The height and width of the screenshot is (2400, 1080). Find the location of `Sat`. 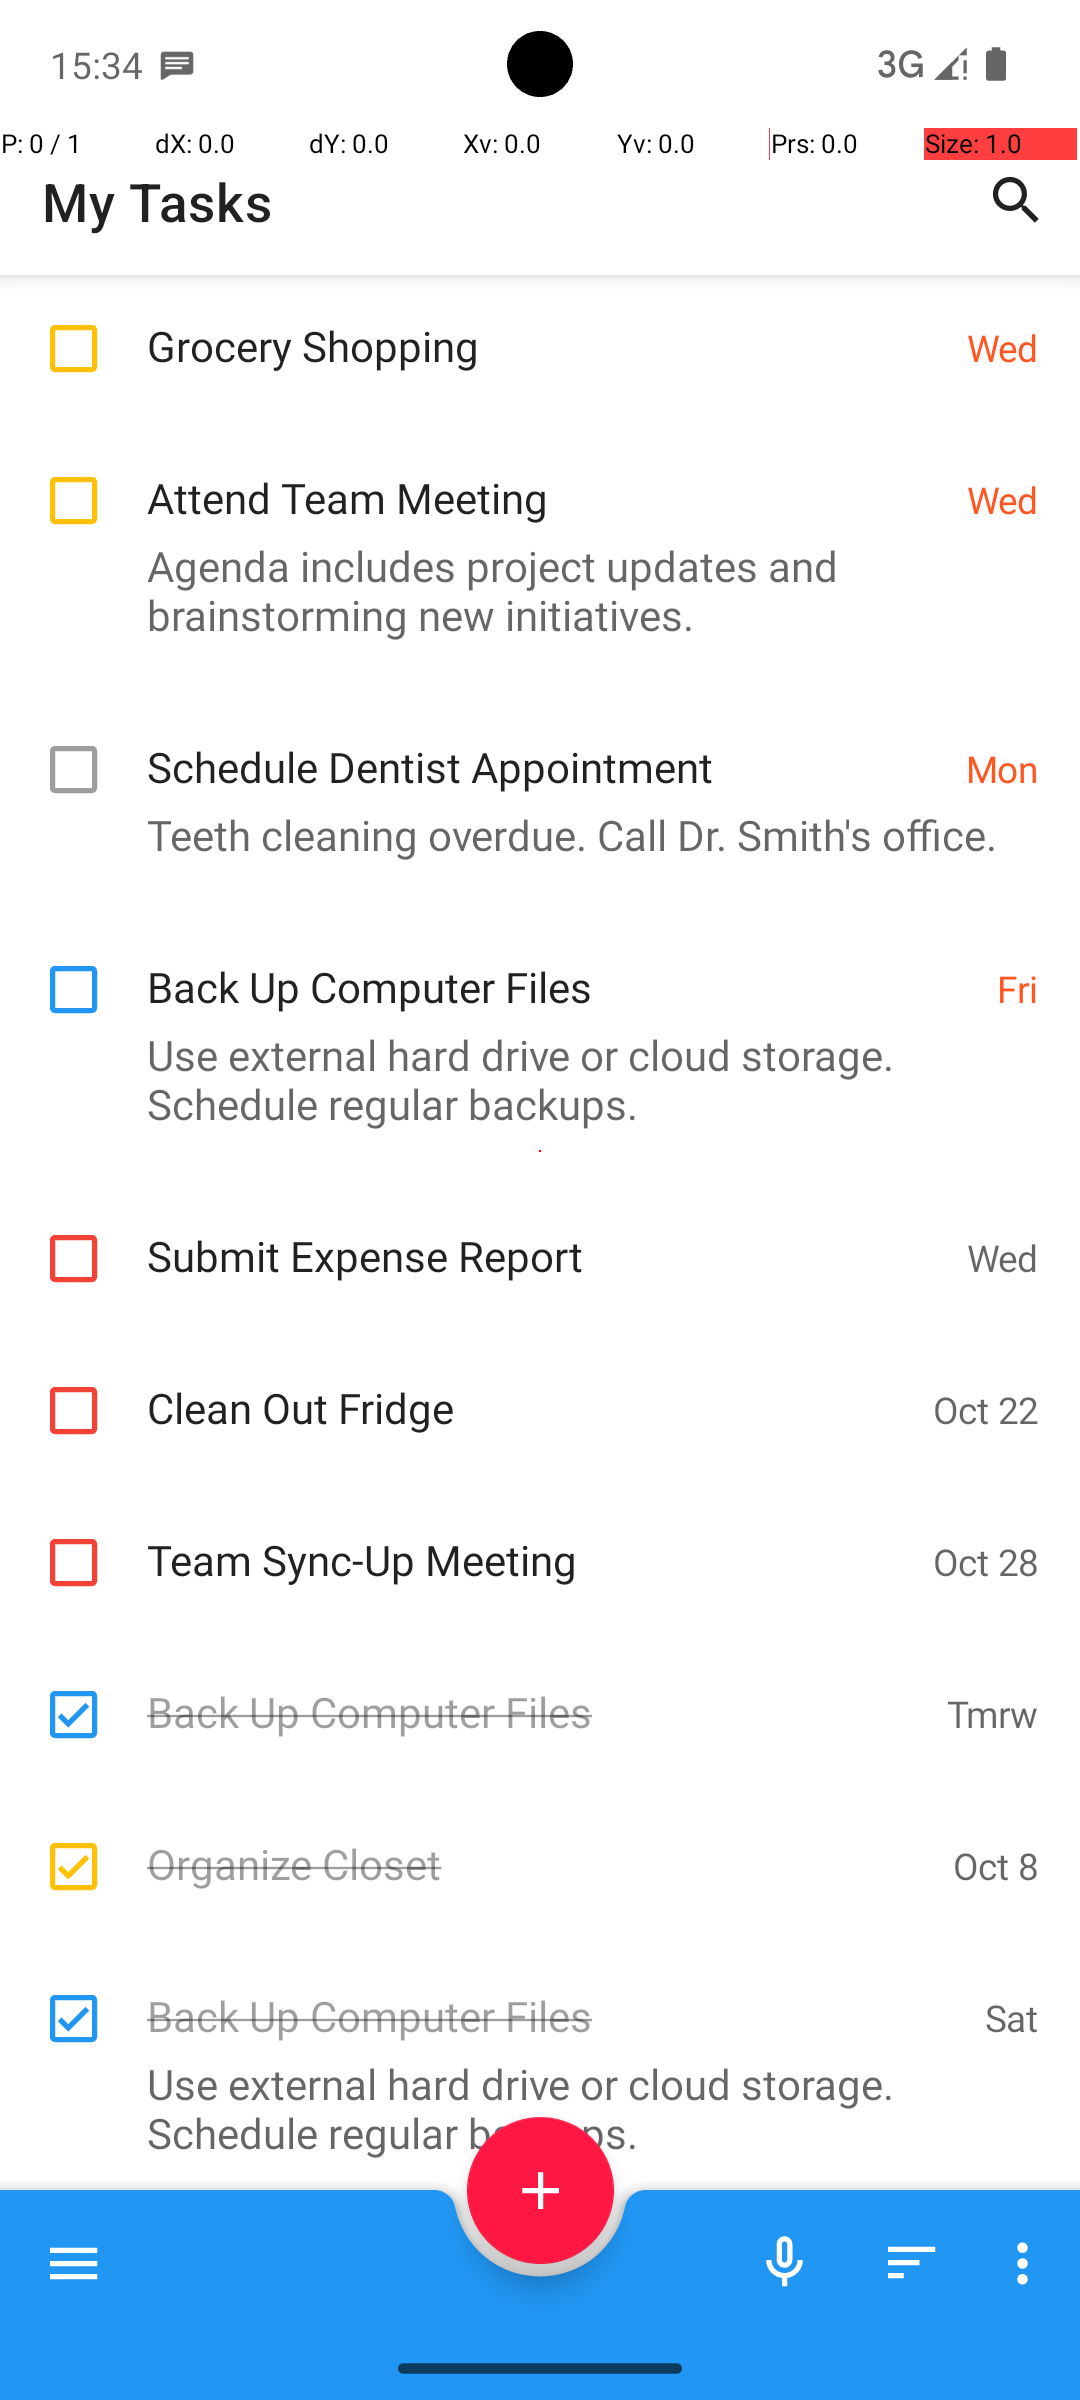

Sat is located at coordinates (1012, 2018).